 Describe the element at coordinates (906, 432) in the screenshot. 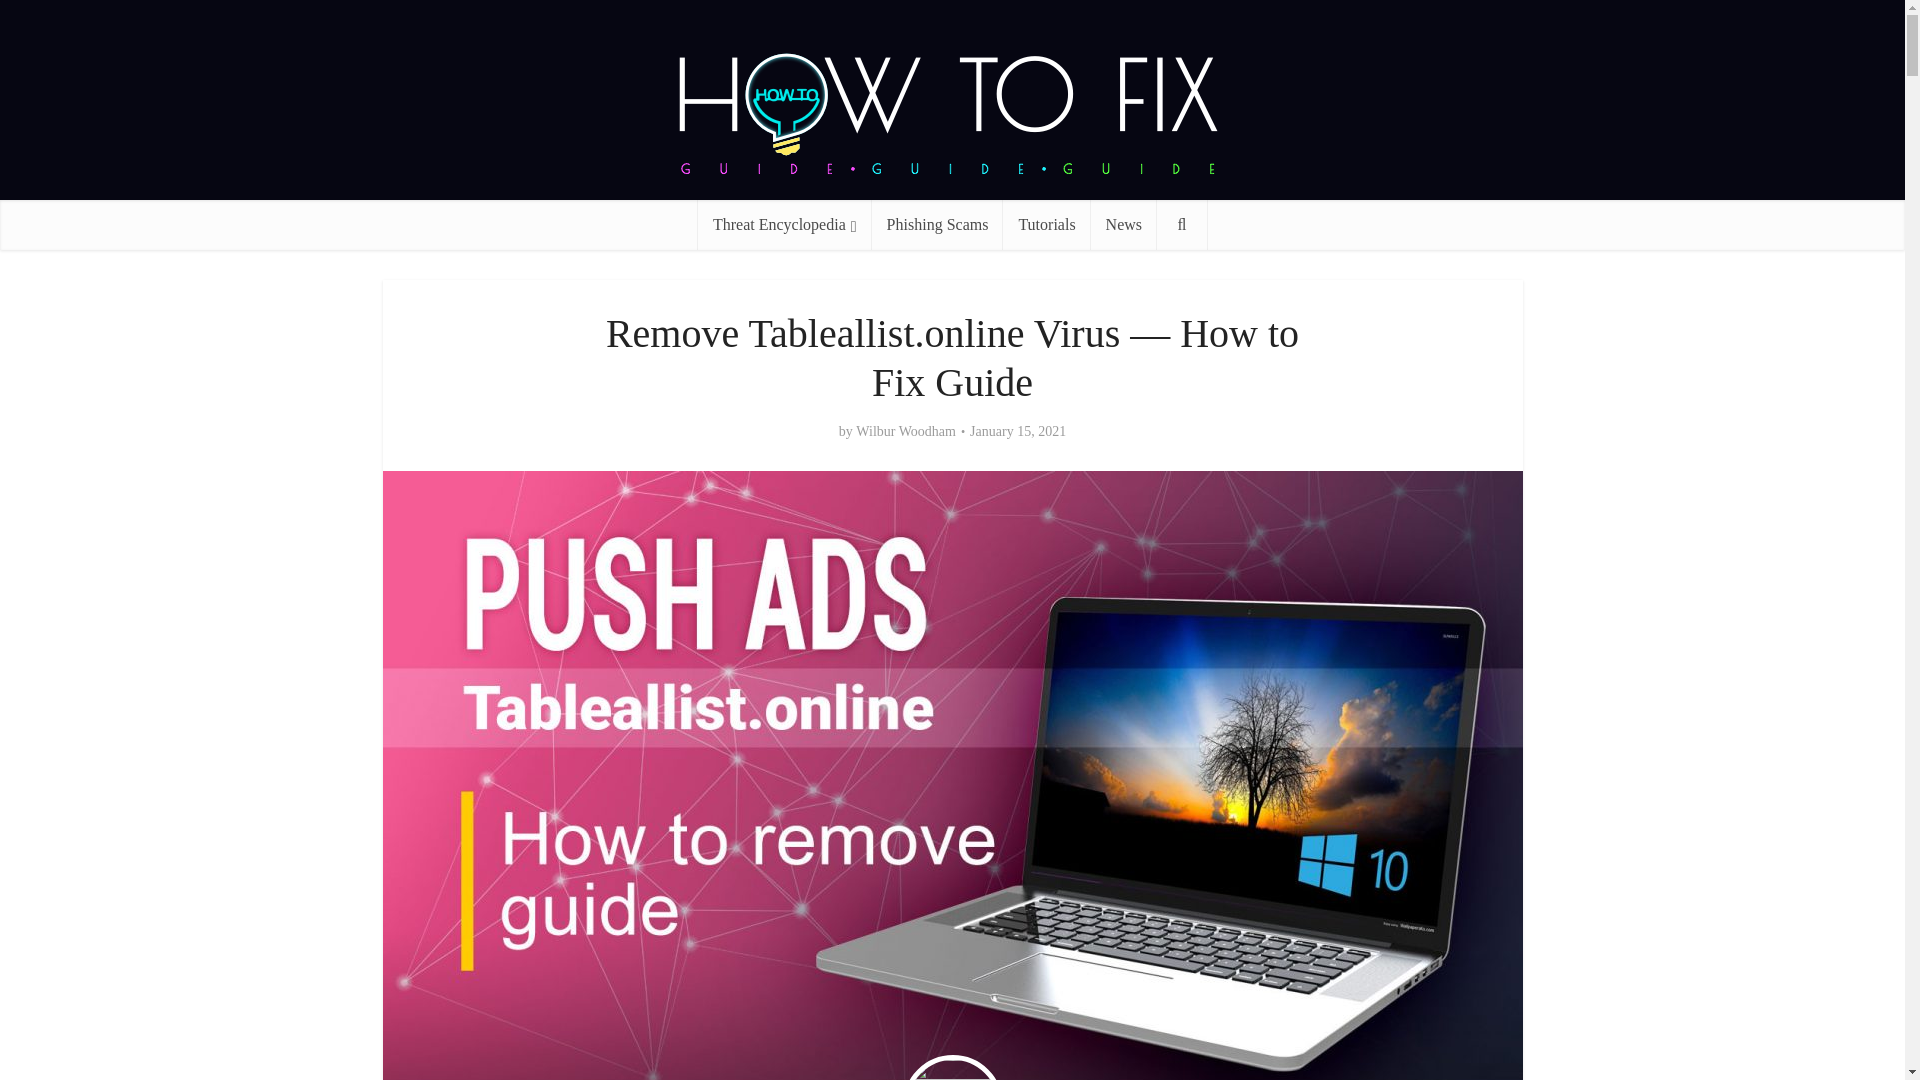

I see `Wilbur Woodham` at that location.